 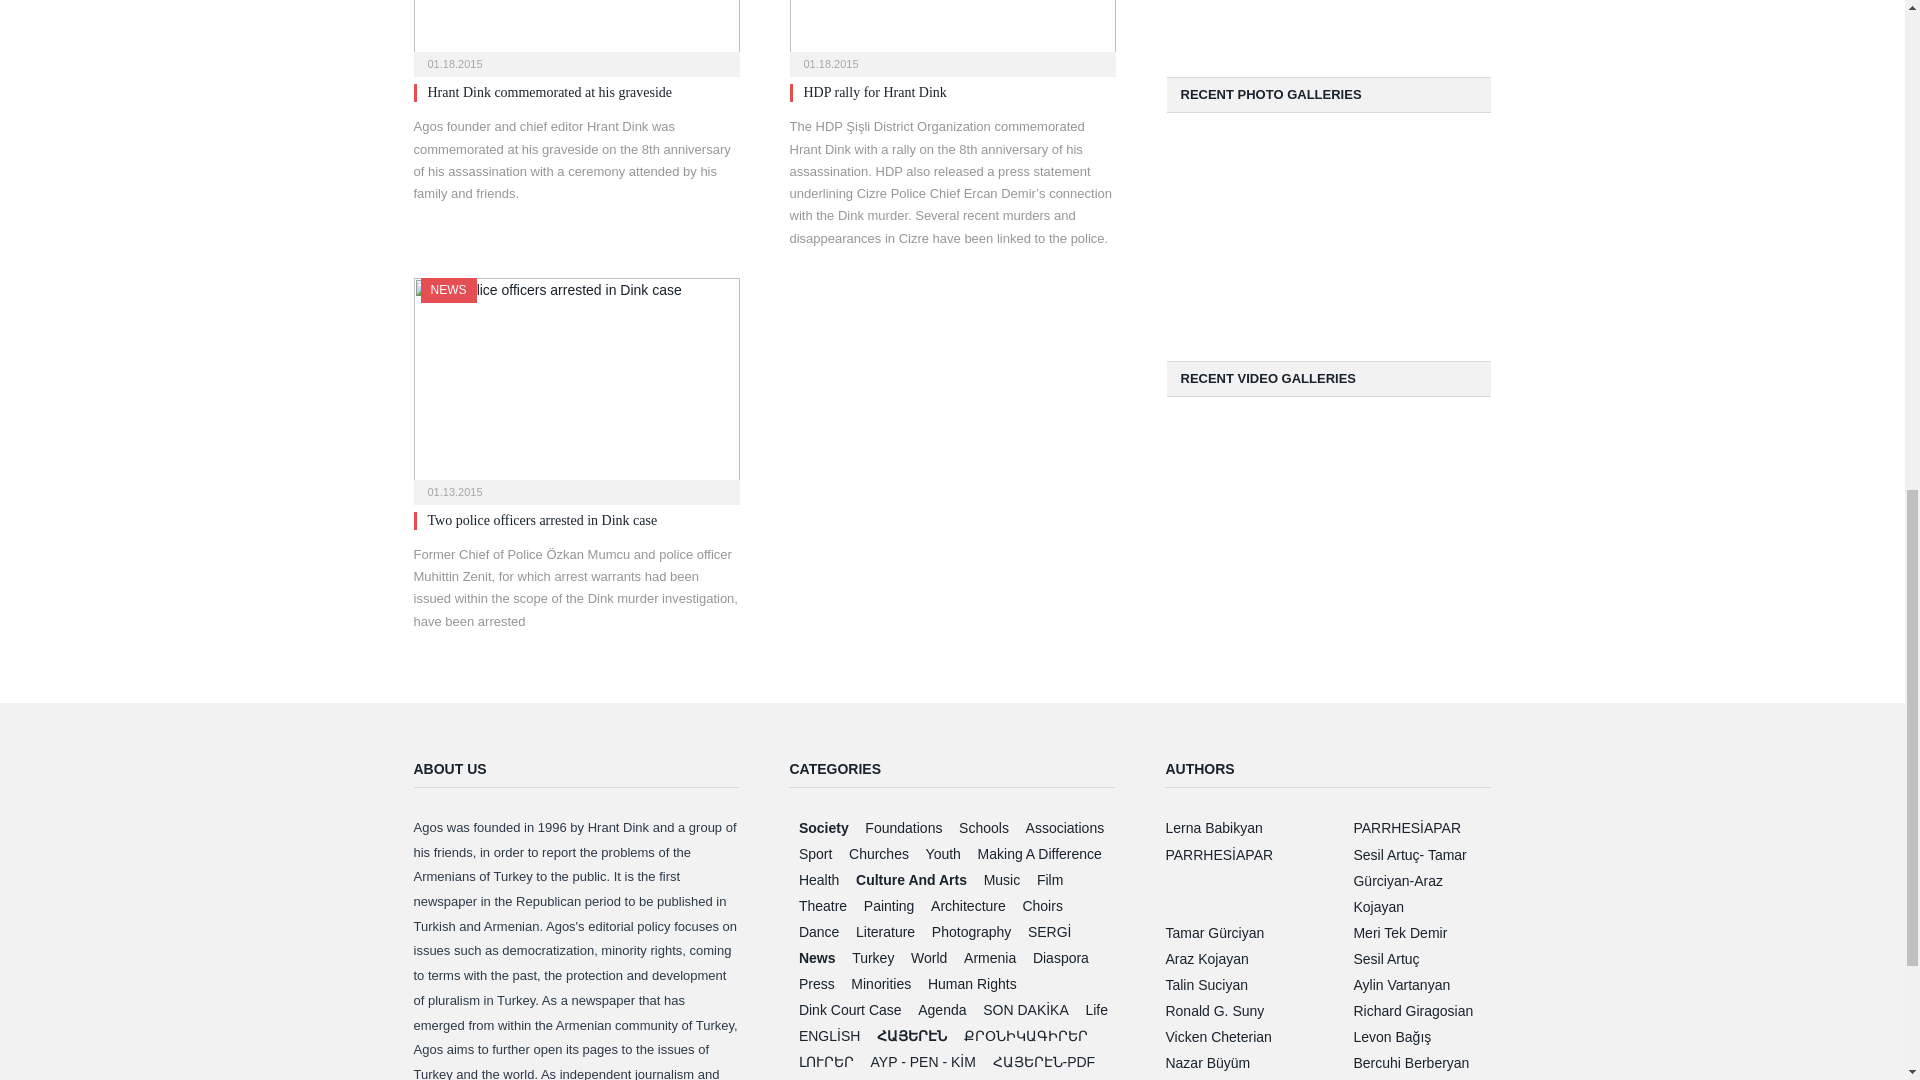 I want to click on HDP rally for Hrant Dink, so click(x=952, y=32).